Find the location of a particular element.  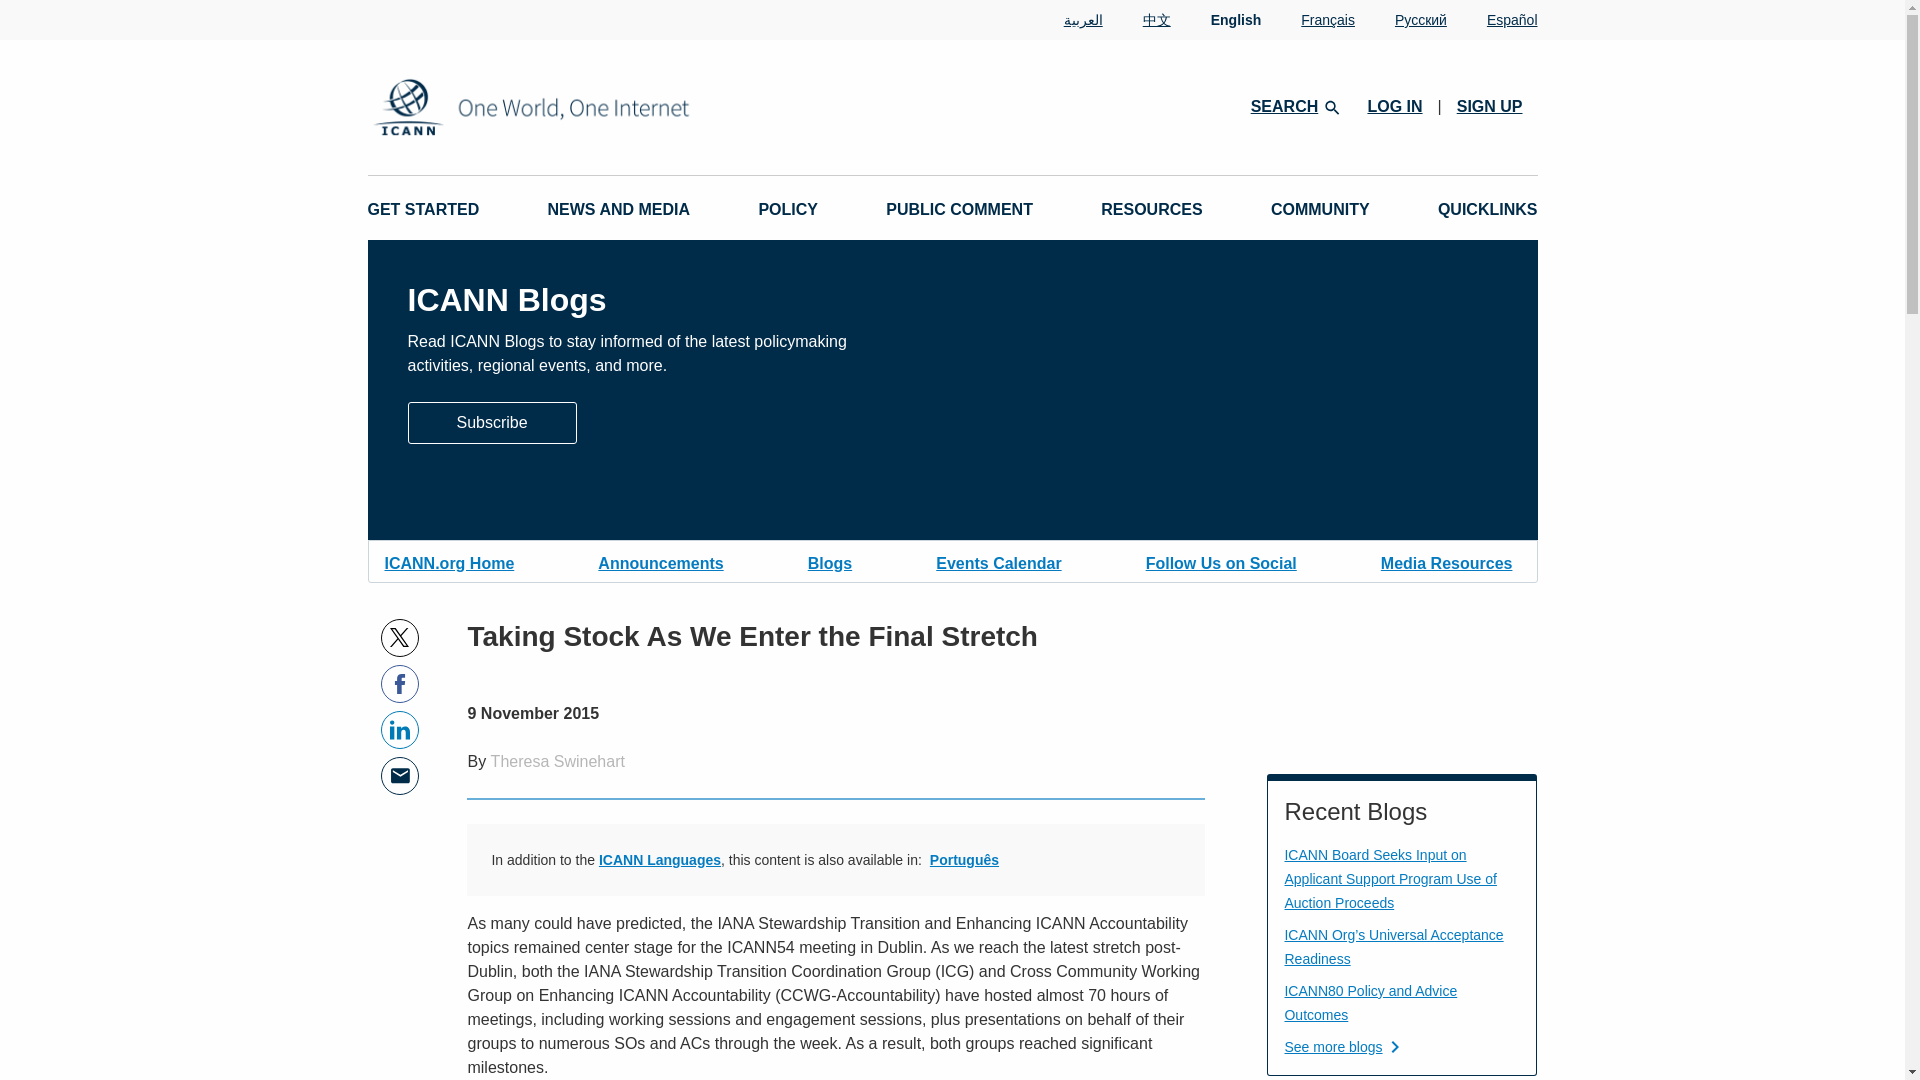

QUICKLINKS is located at coordinates (1488, 210).